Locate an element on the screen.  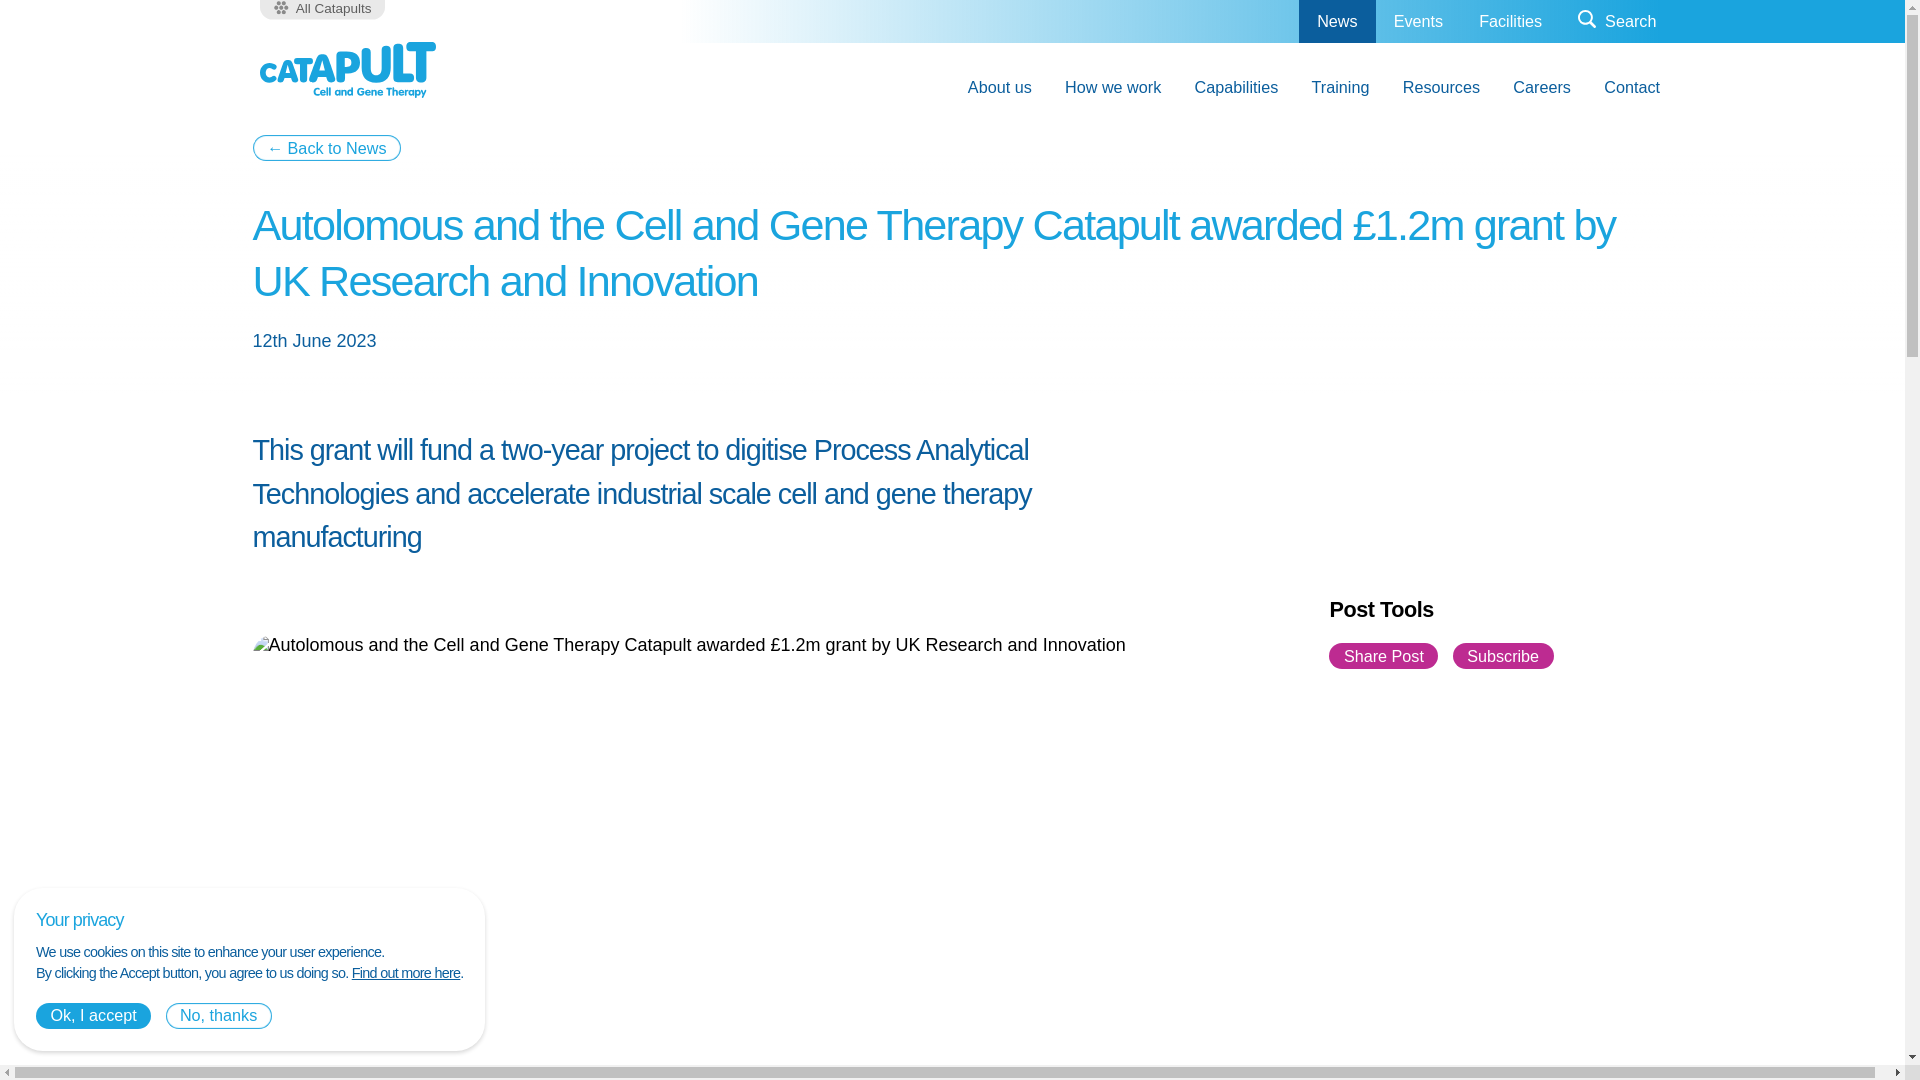
Capabilities is located at coordinates (1236, 86).